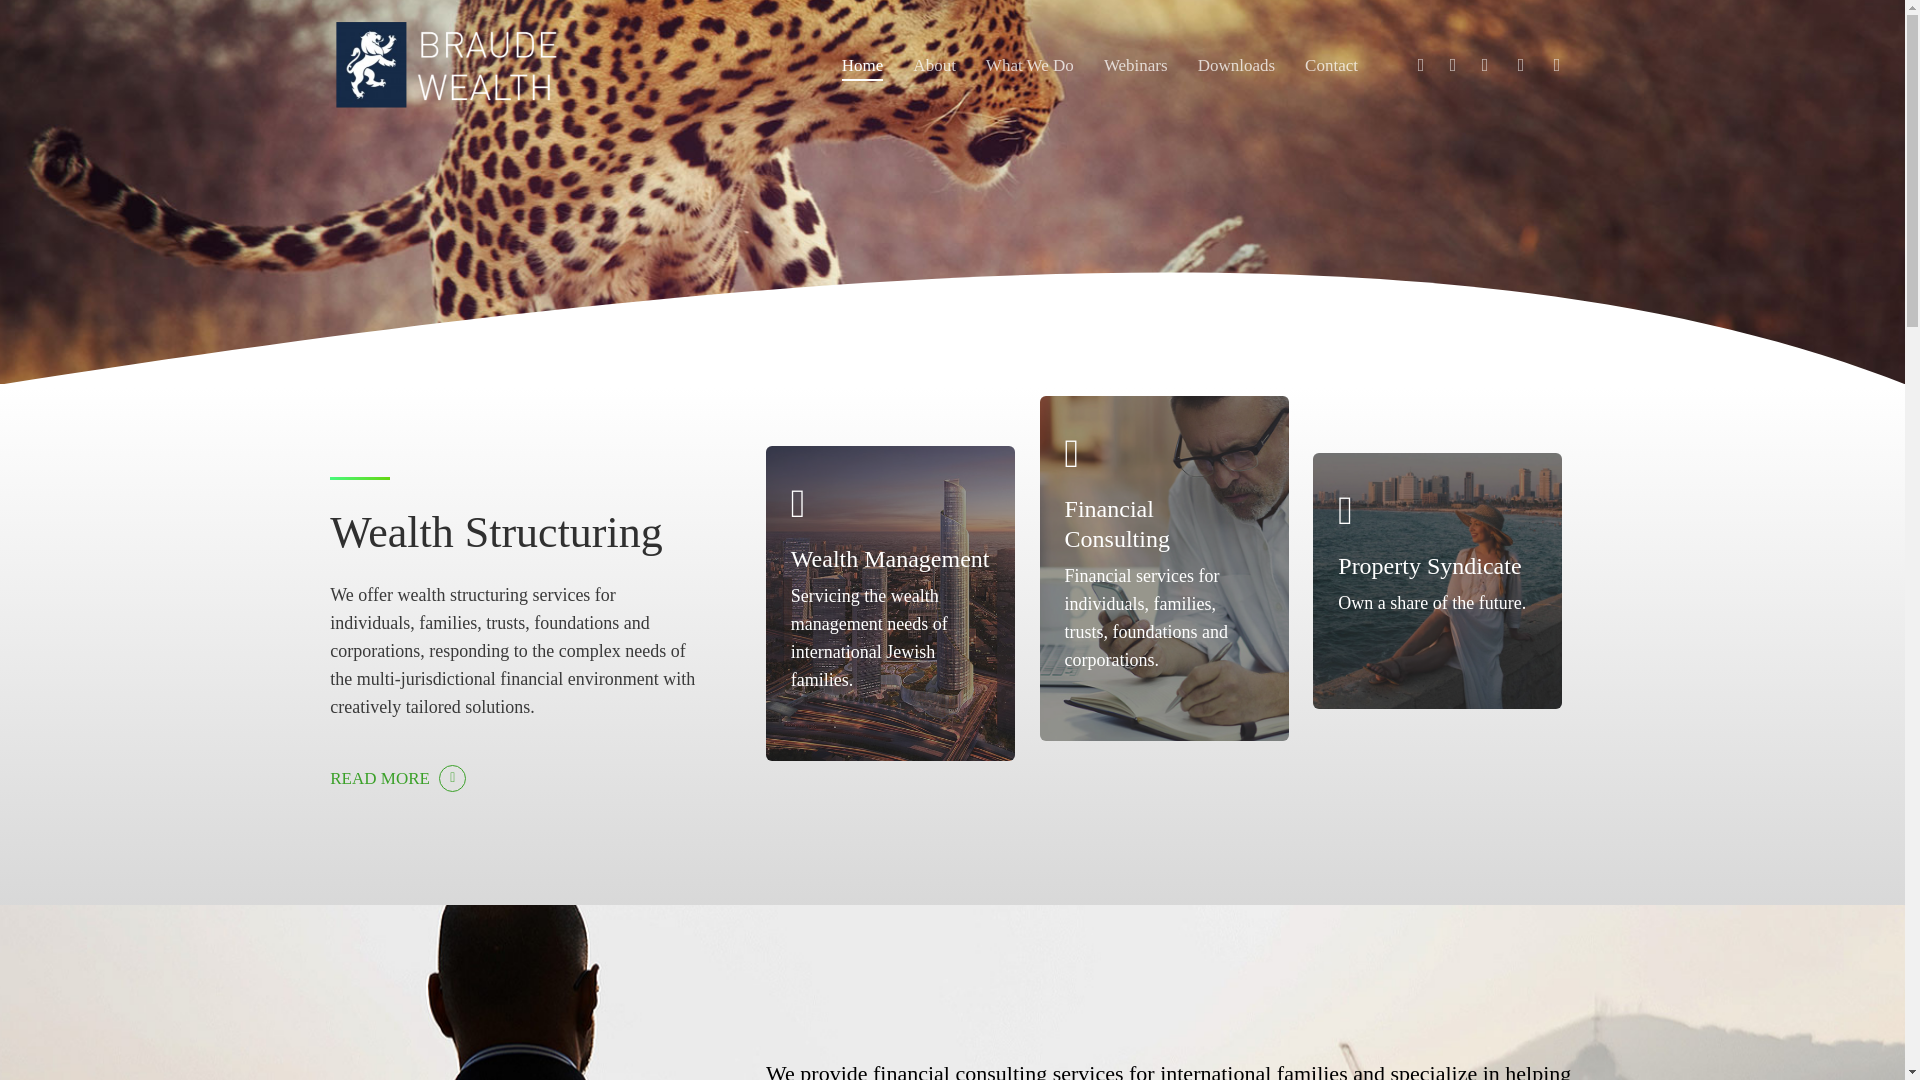 This screenshot has height=1080, width=1920. Describe the element at coordinates (1236, 66) in the screenshot. I see `Downloads` at that location.